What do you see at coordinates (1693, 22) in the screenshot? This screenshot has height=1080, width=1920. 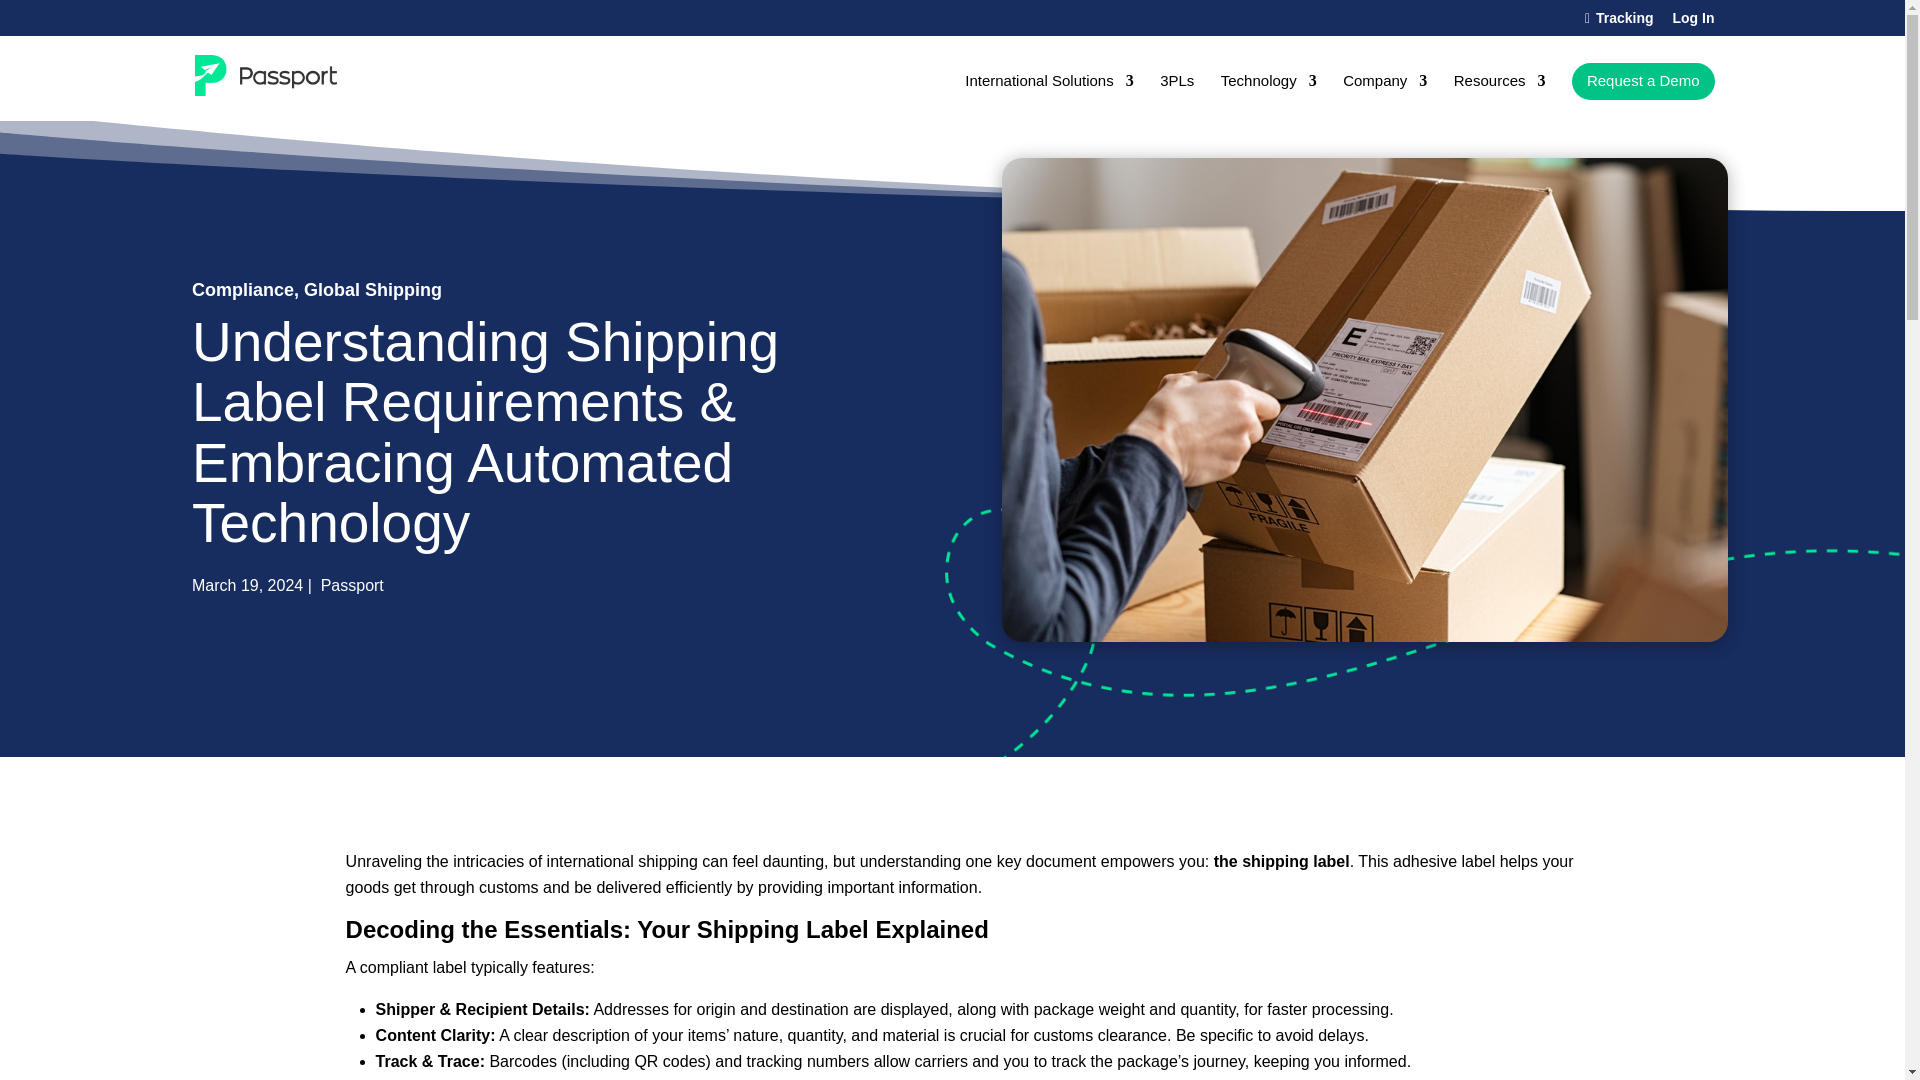 I see `Log In` at bounding box center [1693, 22].